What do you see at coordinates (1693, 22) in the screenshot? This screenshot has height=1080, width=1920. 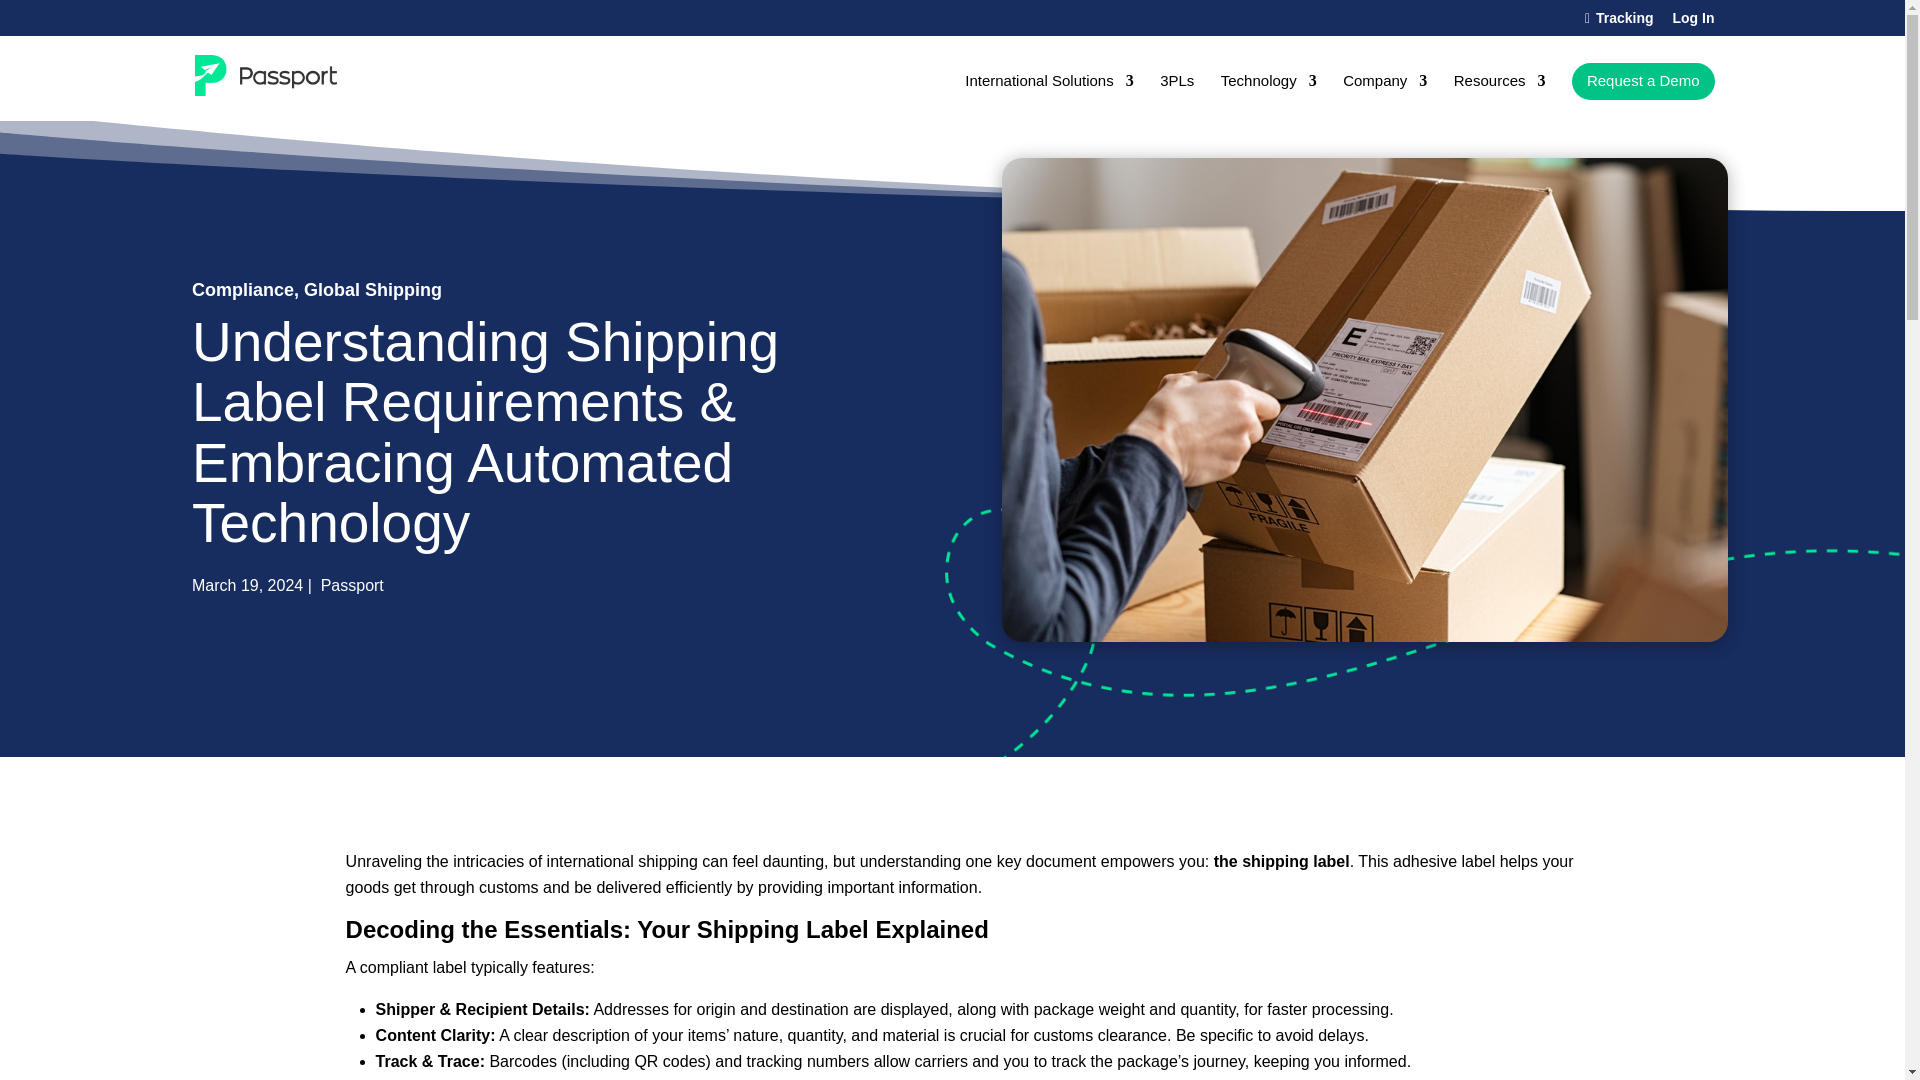 I see `Log In` at bounding box center [1693, 22].